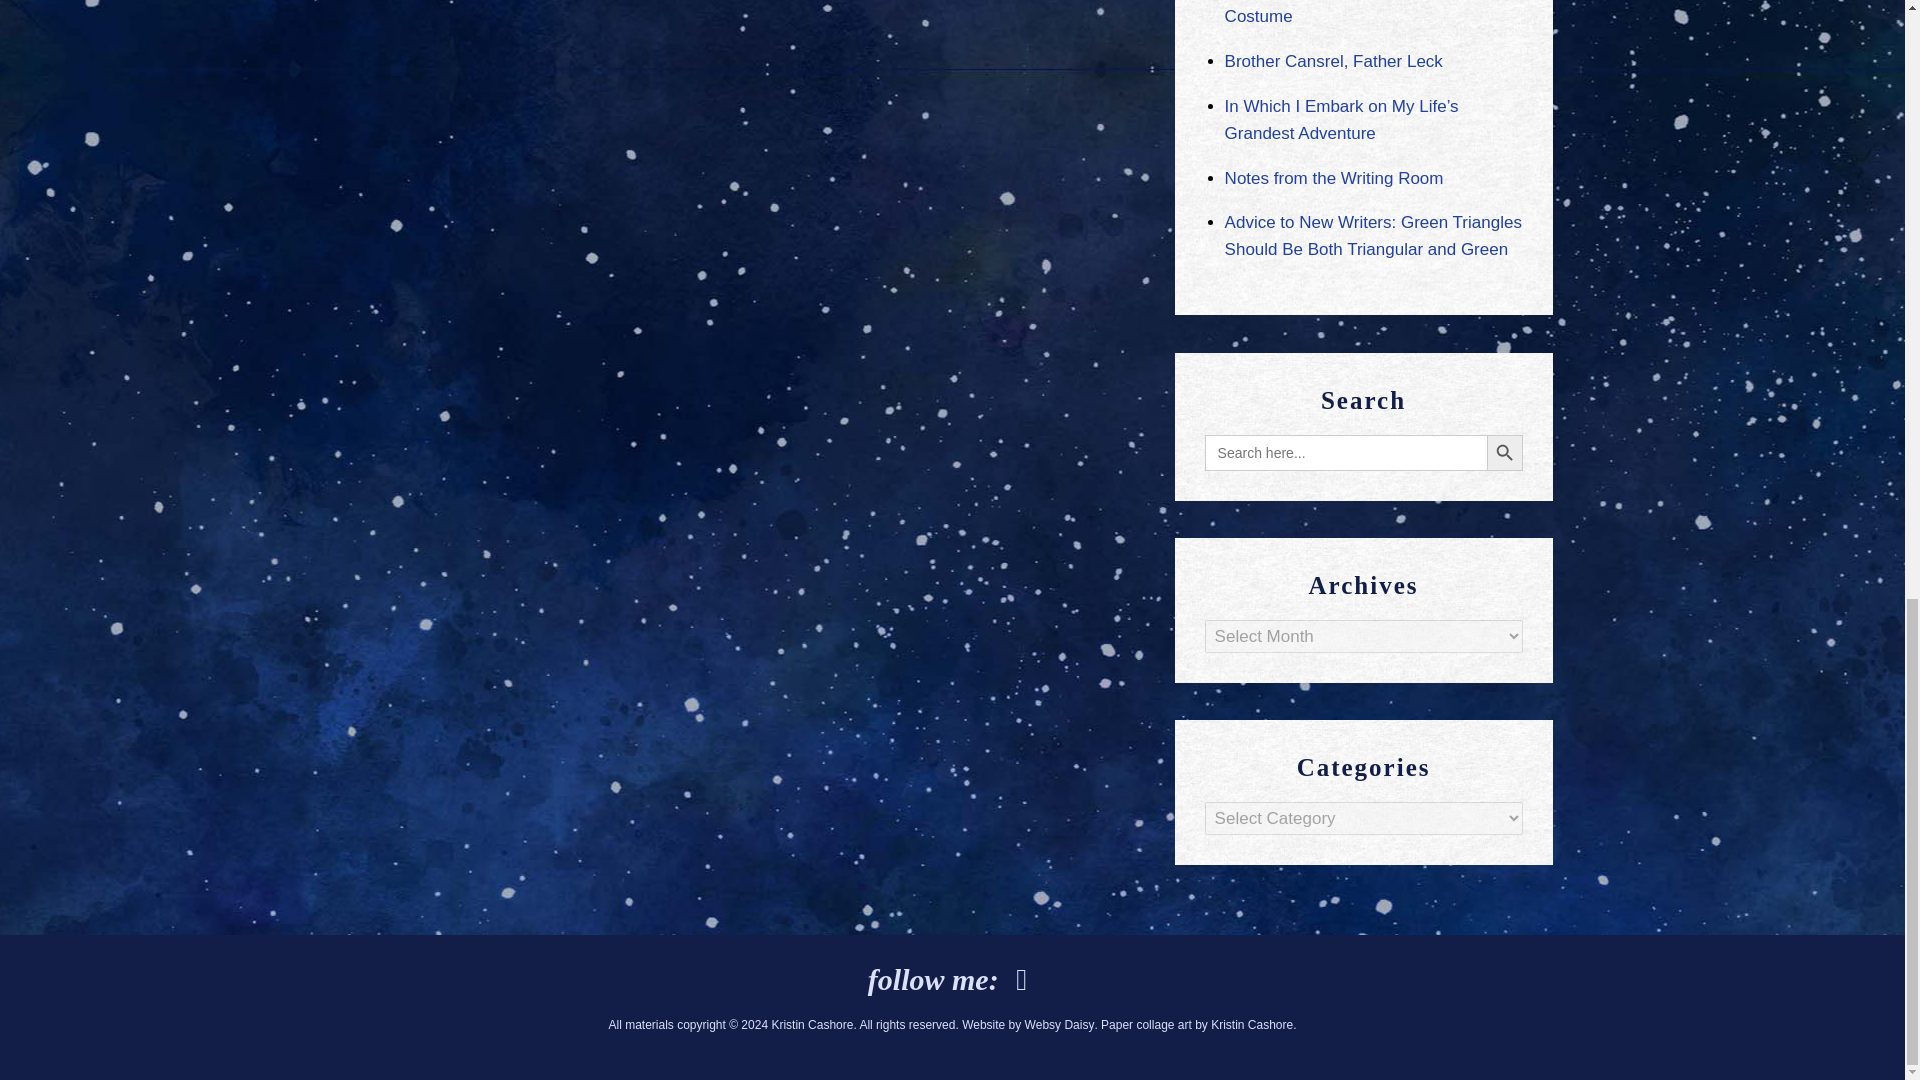 Image resolution: width=1920 pixels, height=1080 pixels. What do you see at coordinates (1334, 61) in the screenshot?
I see `Brother Cansrel, Father Leck` at bounding box center [1334, 61].